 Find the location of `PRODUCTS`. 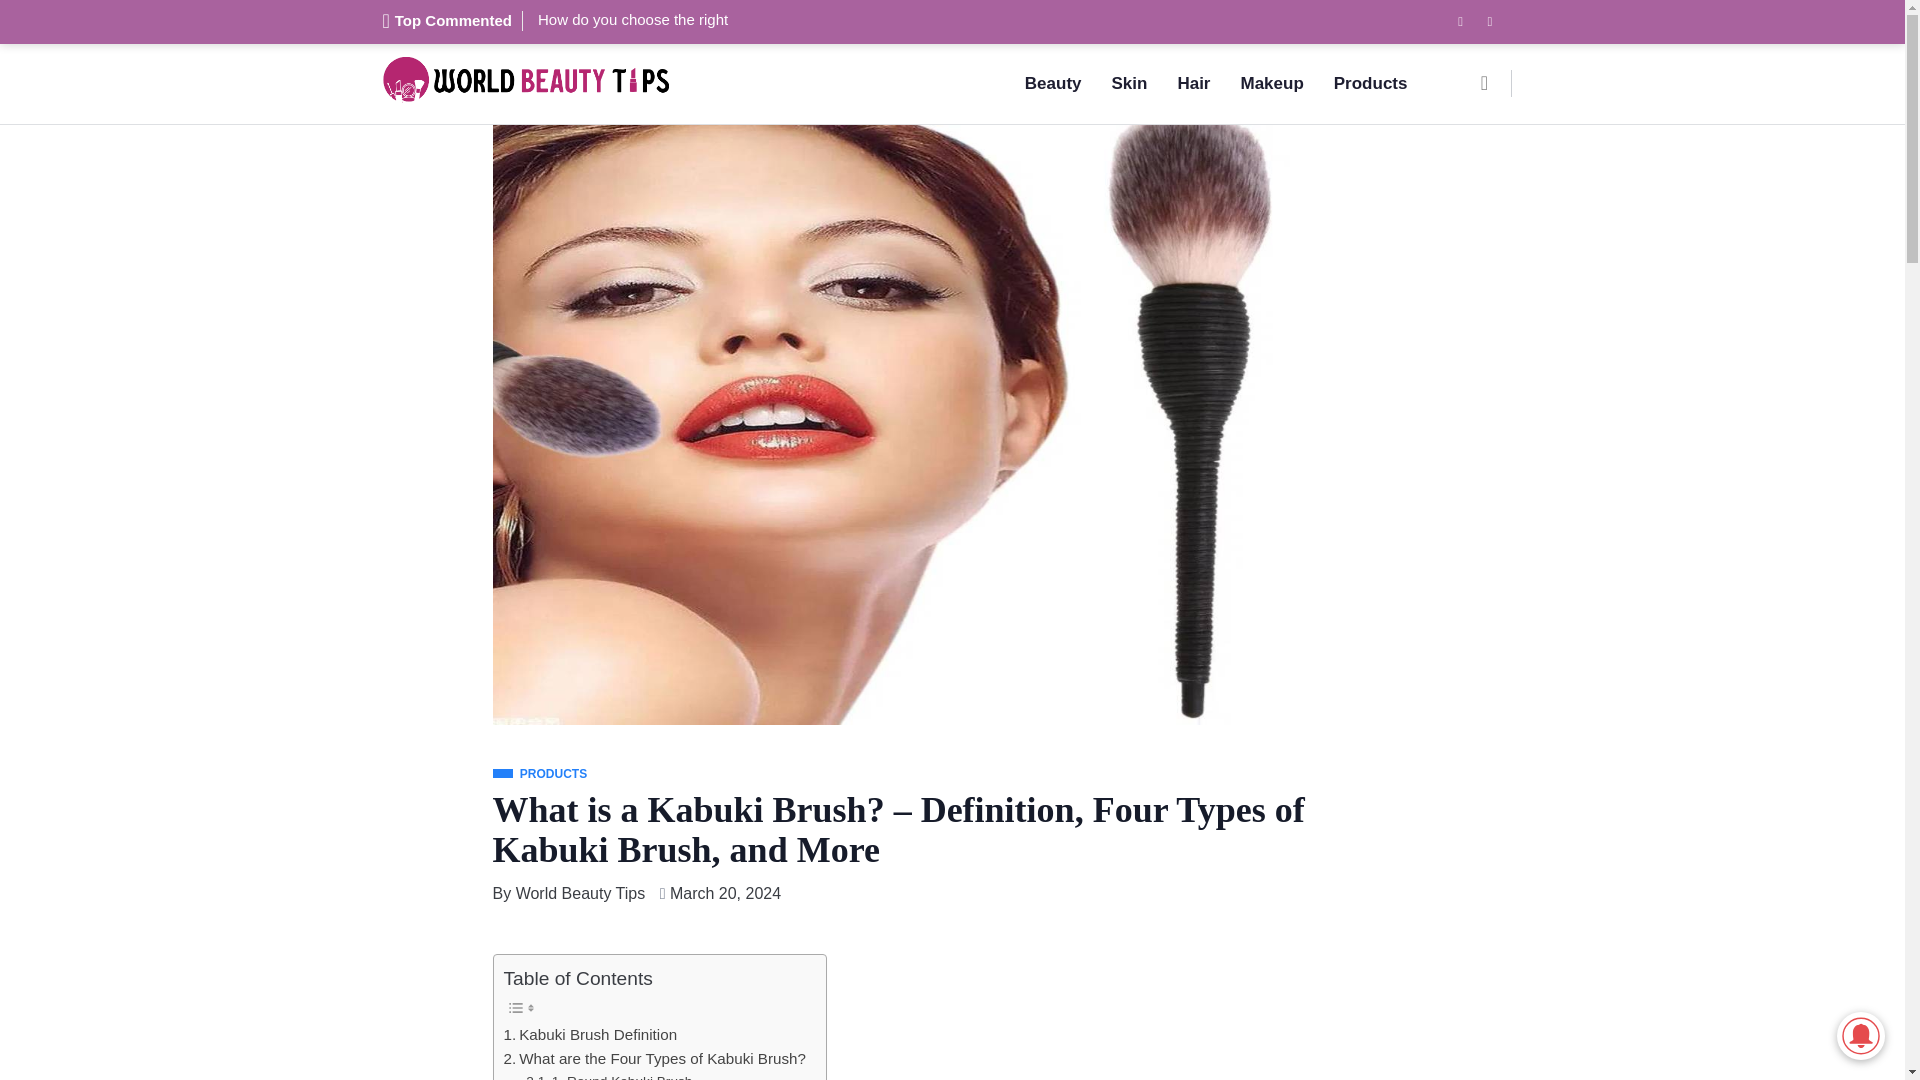

PRODUCTS is located at coordinates (539, 774).